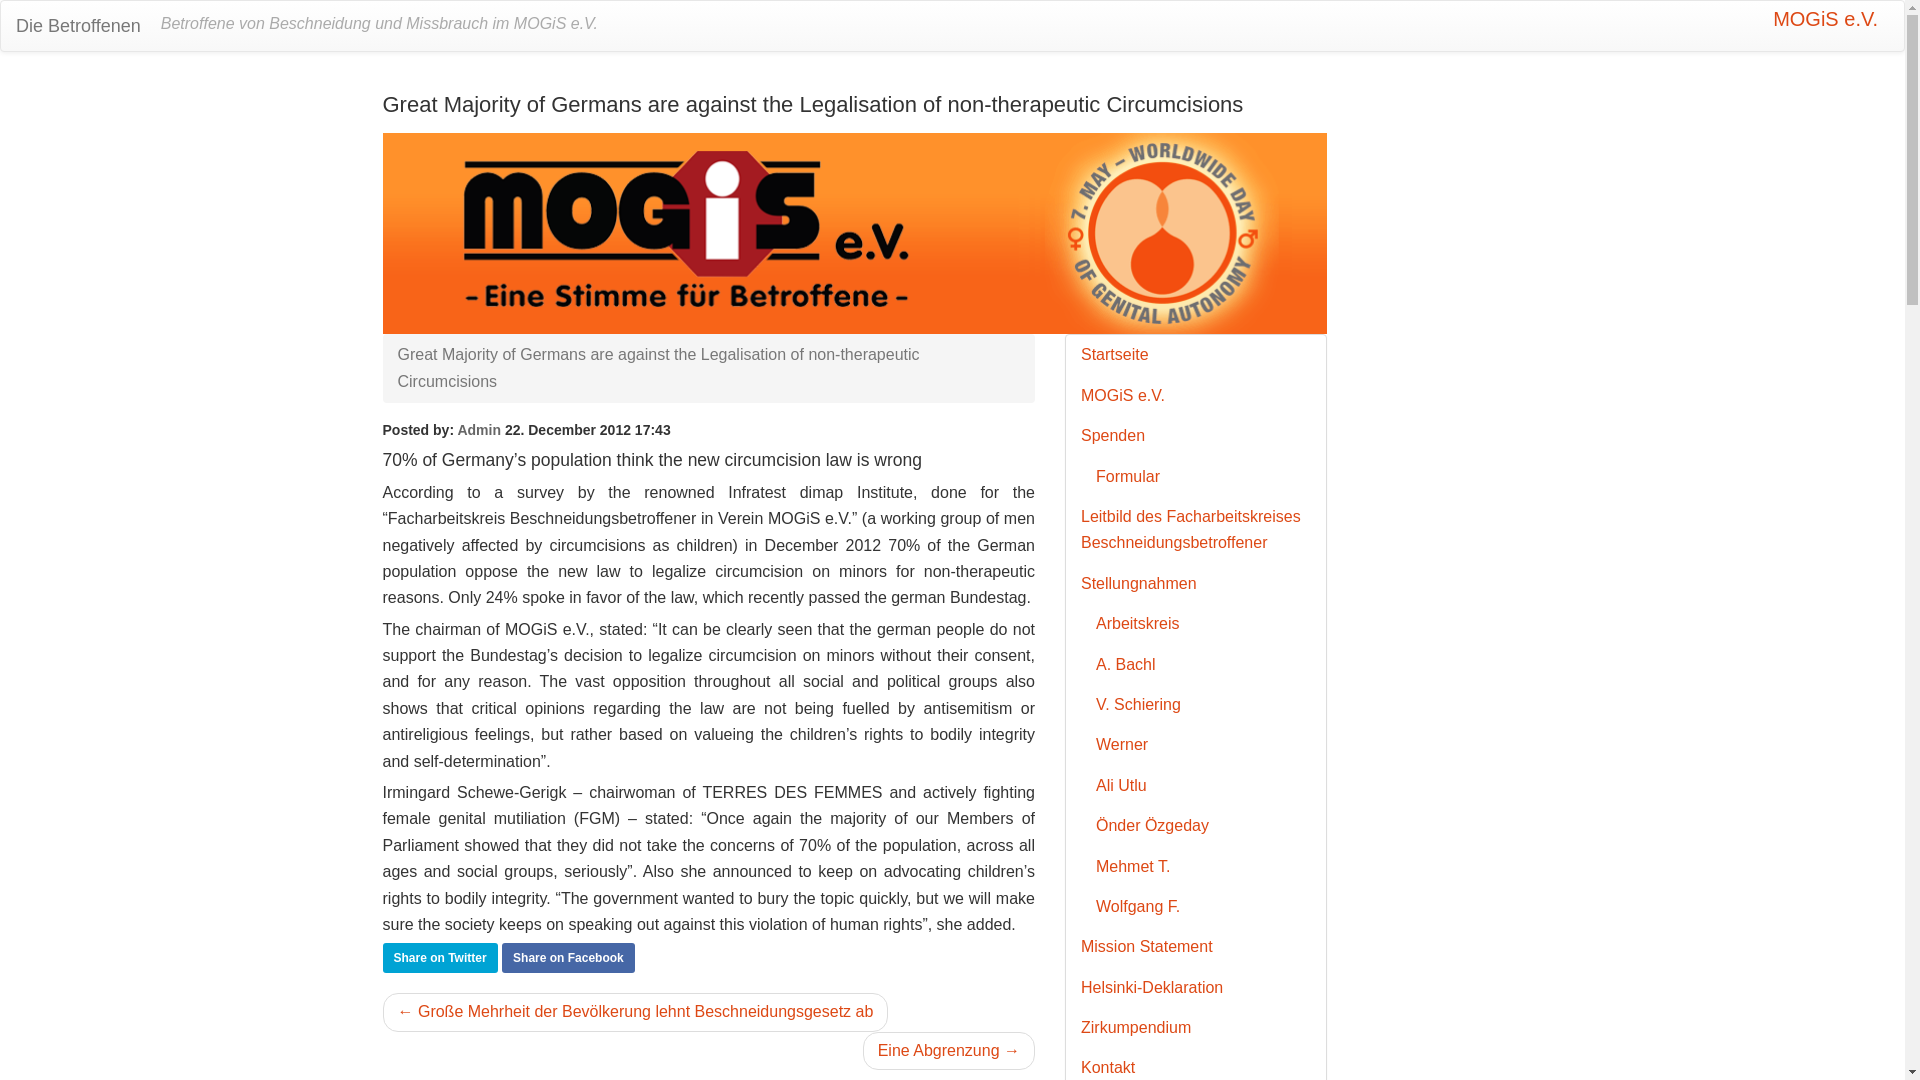  Describe the element at coordinates (1196, 946) in the screenshot. I see `Mission Statement` at that location.